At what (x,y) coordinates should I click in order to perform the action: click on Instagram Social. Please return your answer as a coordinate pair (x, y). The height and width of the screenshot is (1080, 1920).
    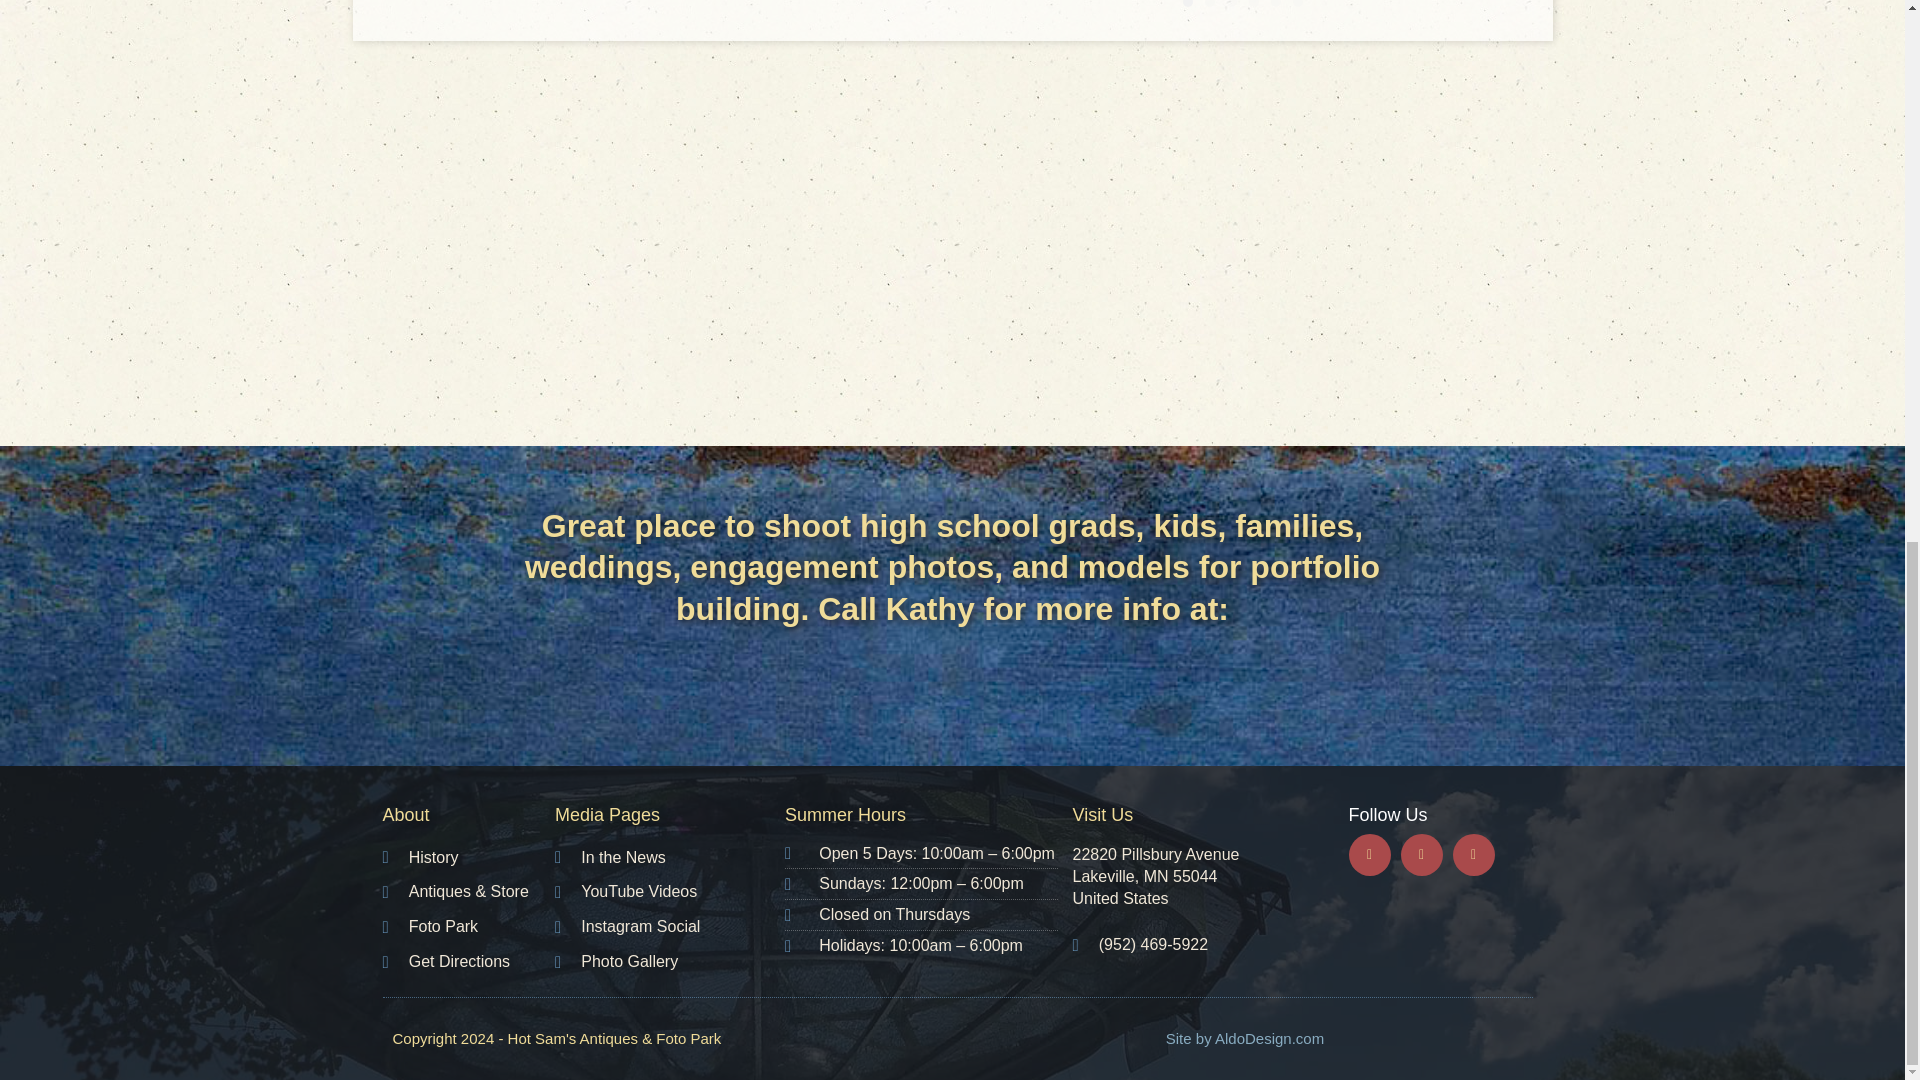
    Looking at the image, I should click on (670, 926).